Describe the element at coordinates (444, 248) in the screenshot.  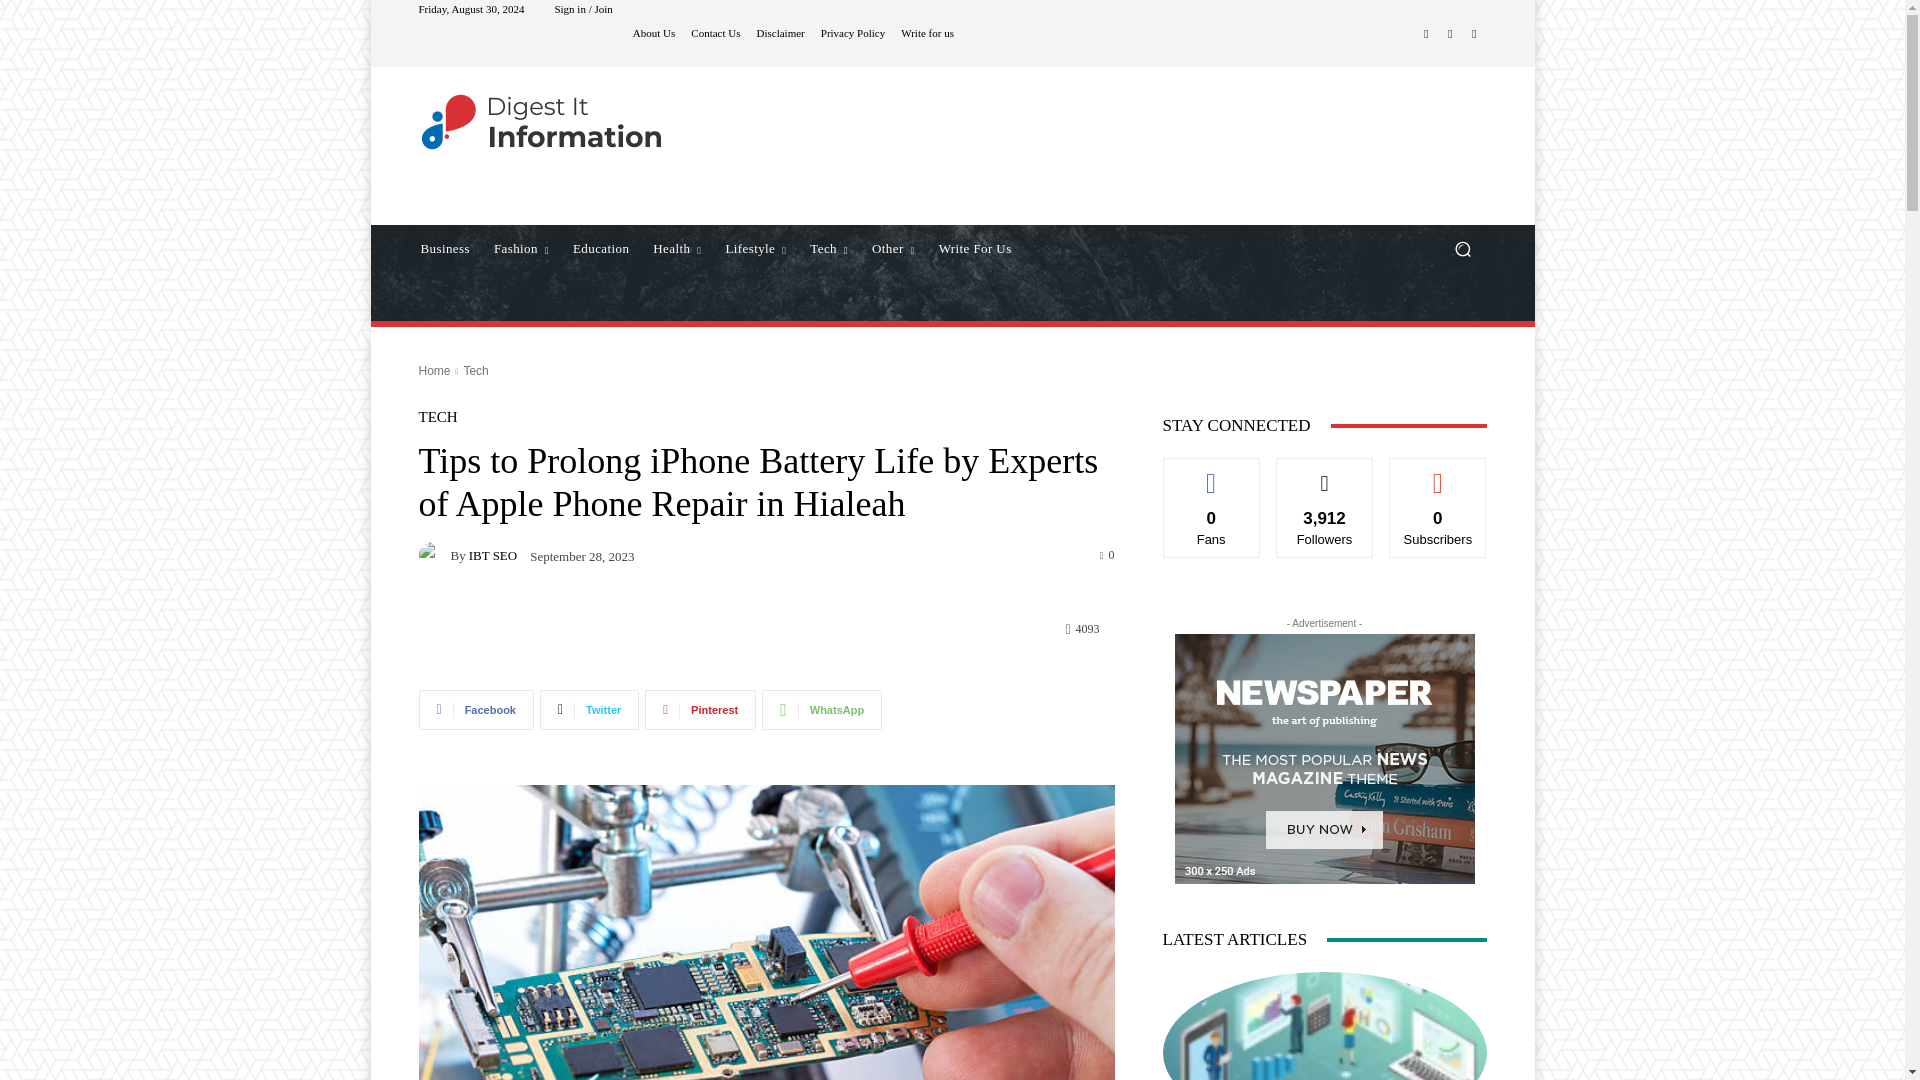
I see `Business` at that location.